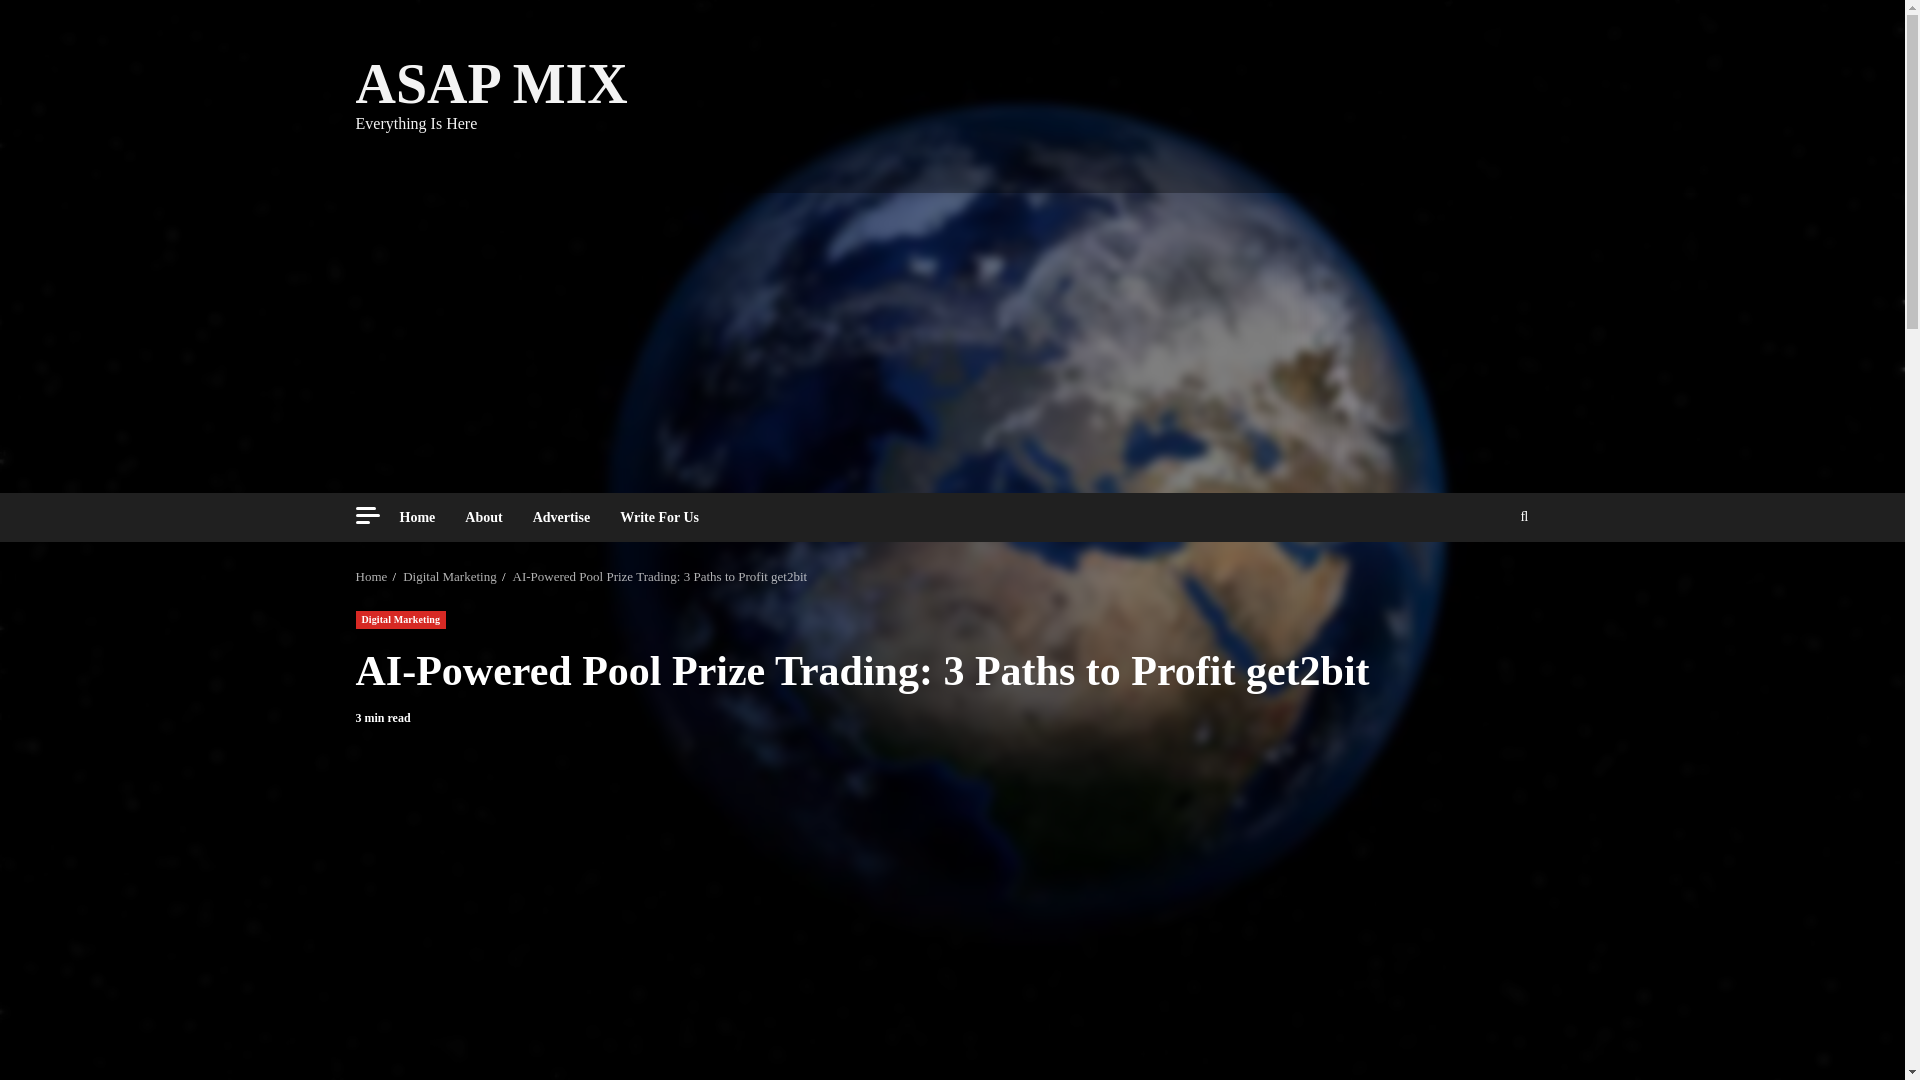 This screenshot has width=1920, height=1080. What do you see at coordinates (371, 576) in the screenshot?
I see `Home` at bounding box center [371, 576].